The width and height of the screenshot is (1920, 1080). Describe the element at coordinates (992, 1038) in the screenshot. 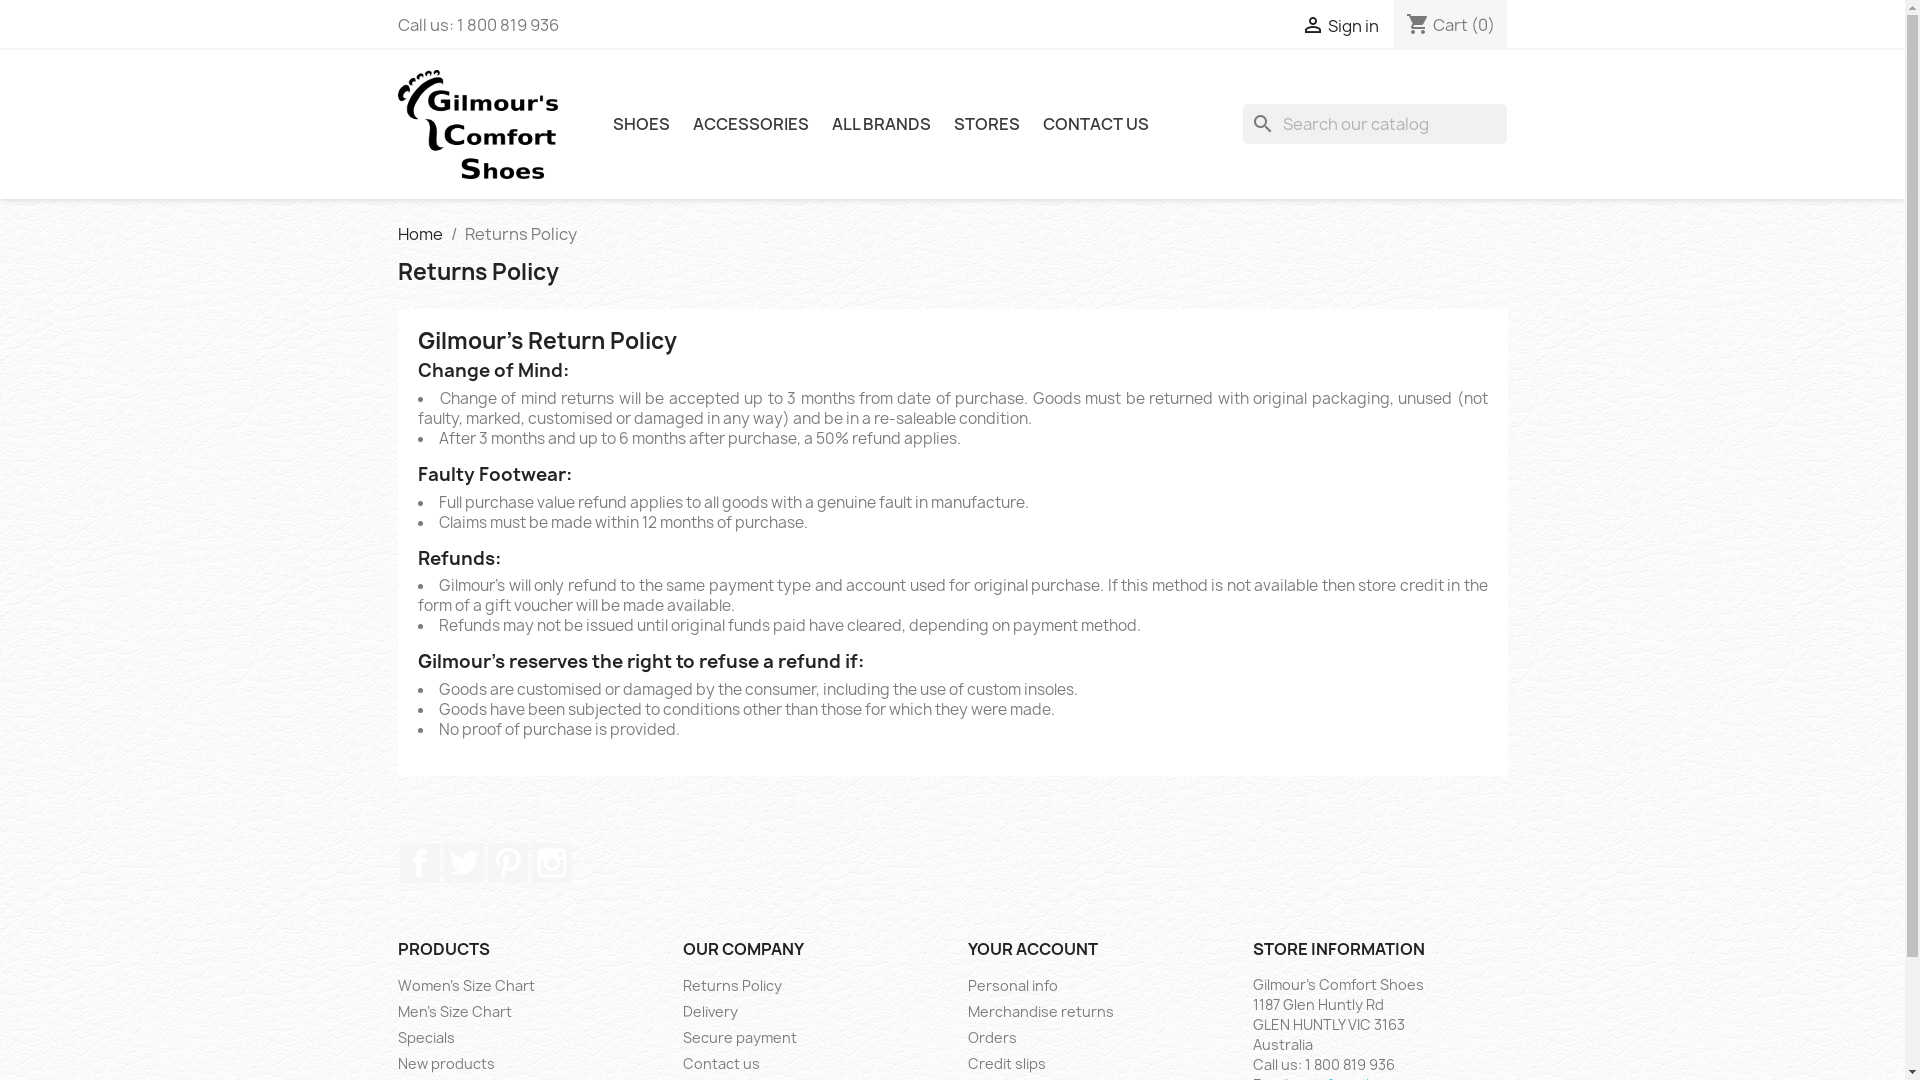

I see `Orders` at that location.